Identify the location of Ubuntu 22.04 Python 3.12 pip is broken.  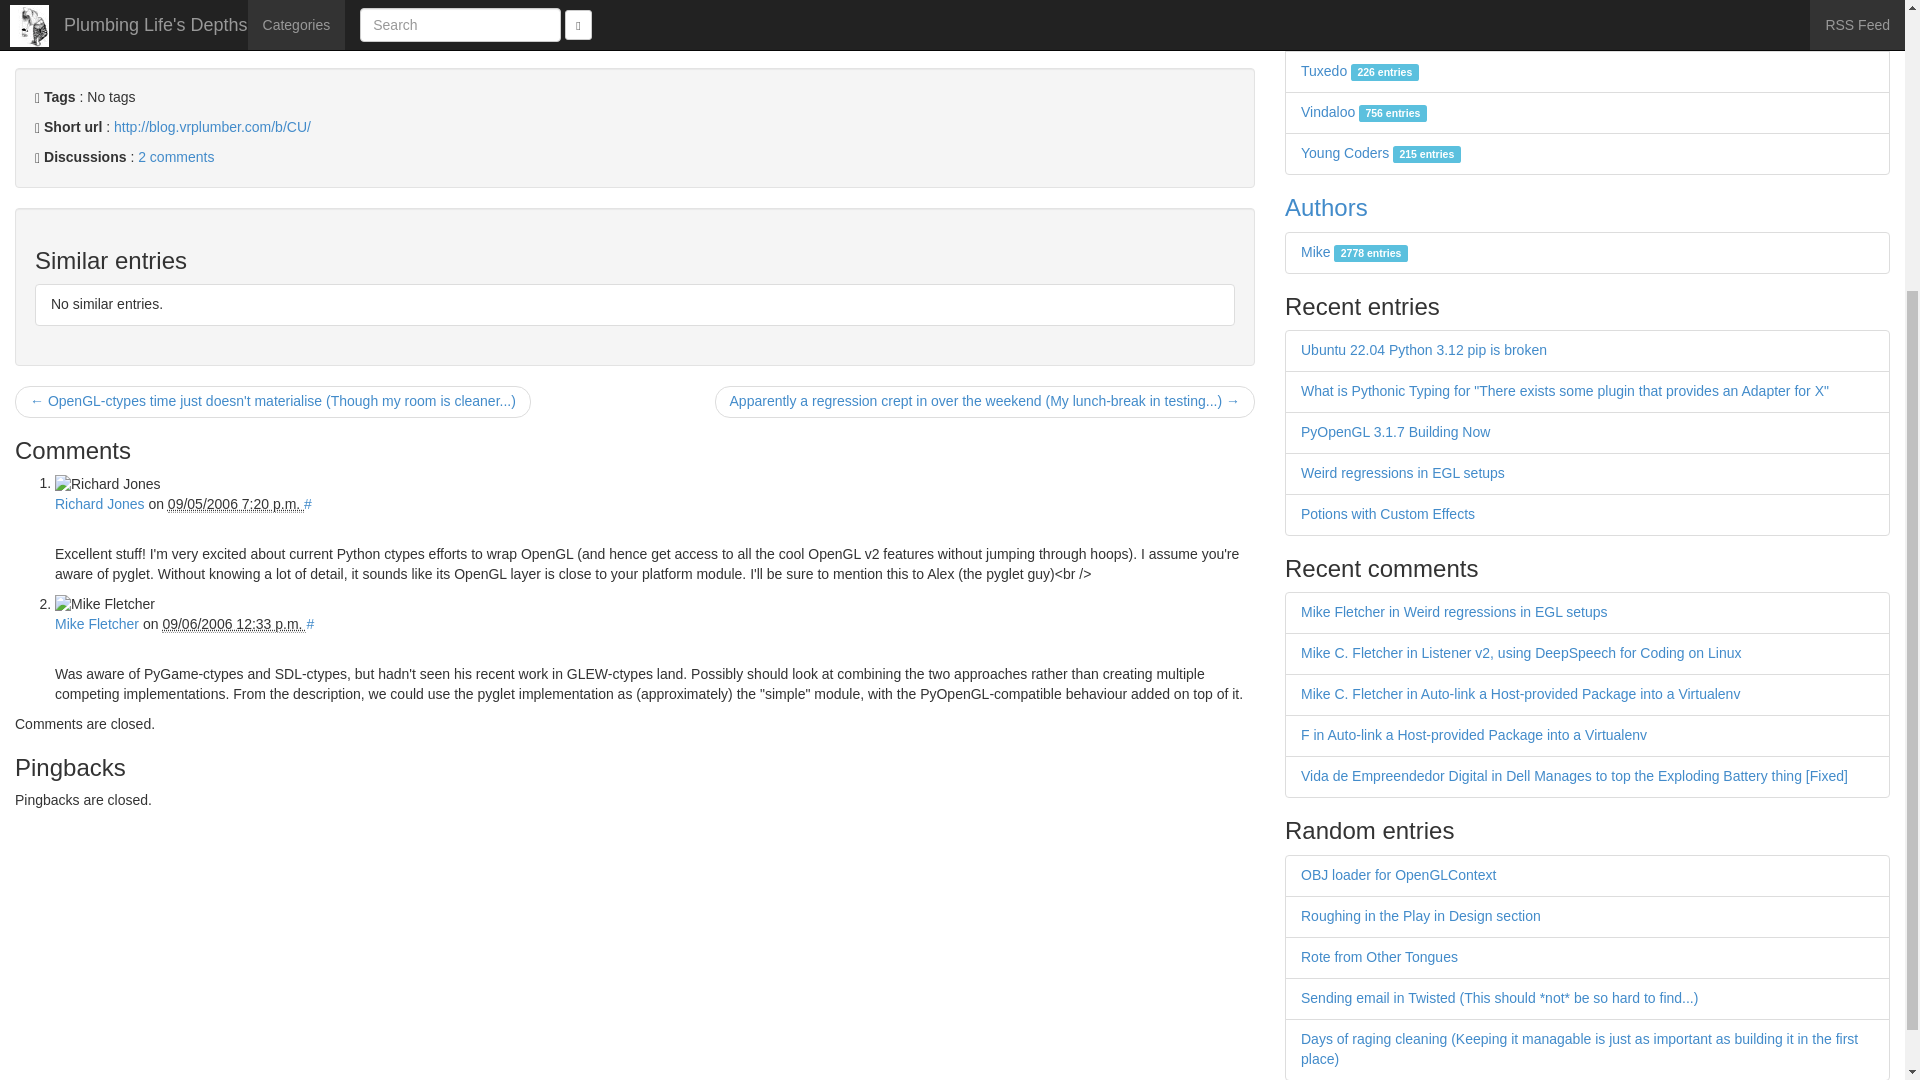
(1424, 350).